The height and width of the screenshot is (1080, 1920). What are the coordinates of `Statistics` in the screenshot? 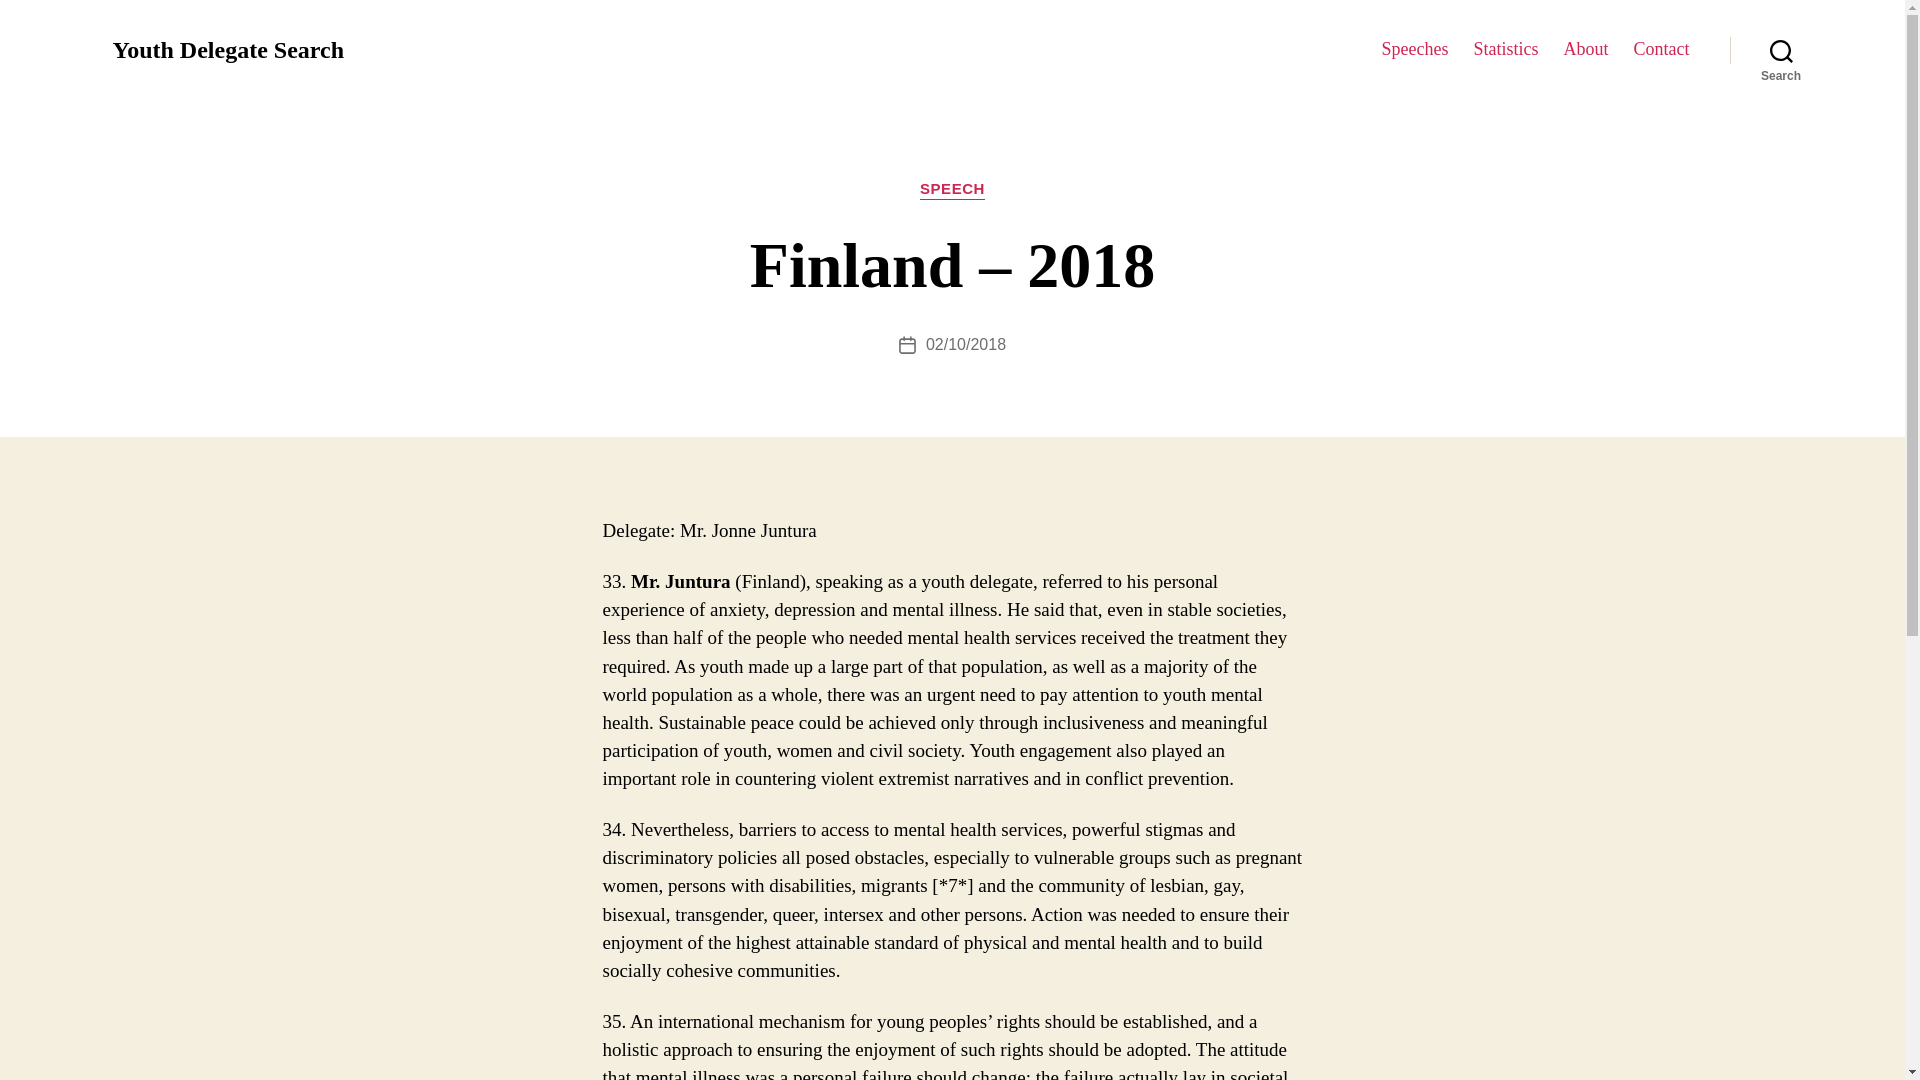 It's located at (1504, 49).